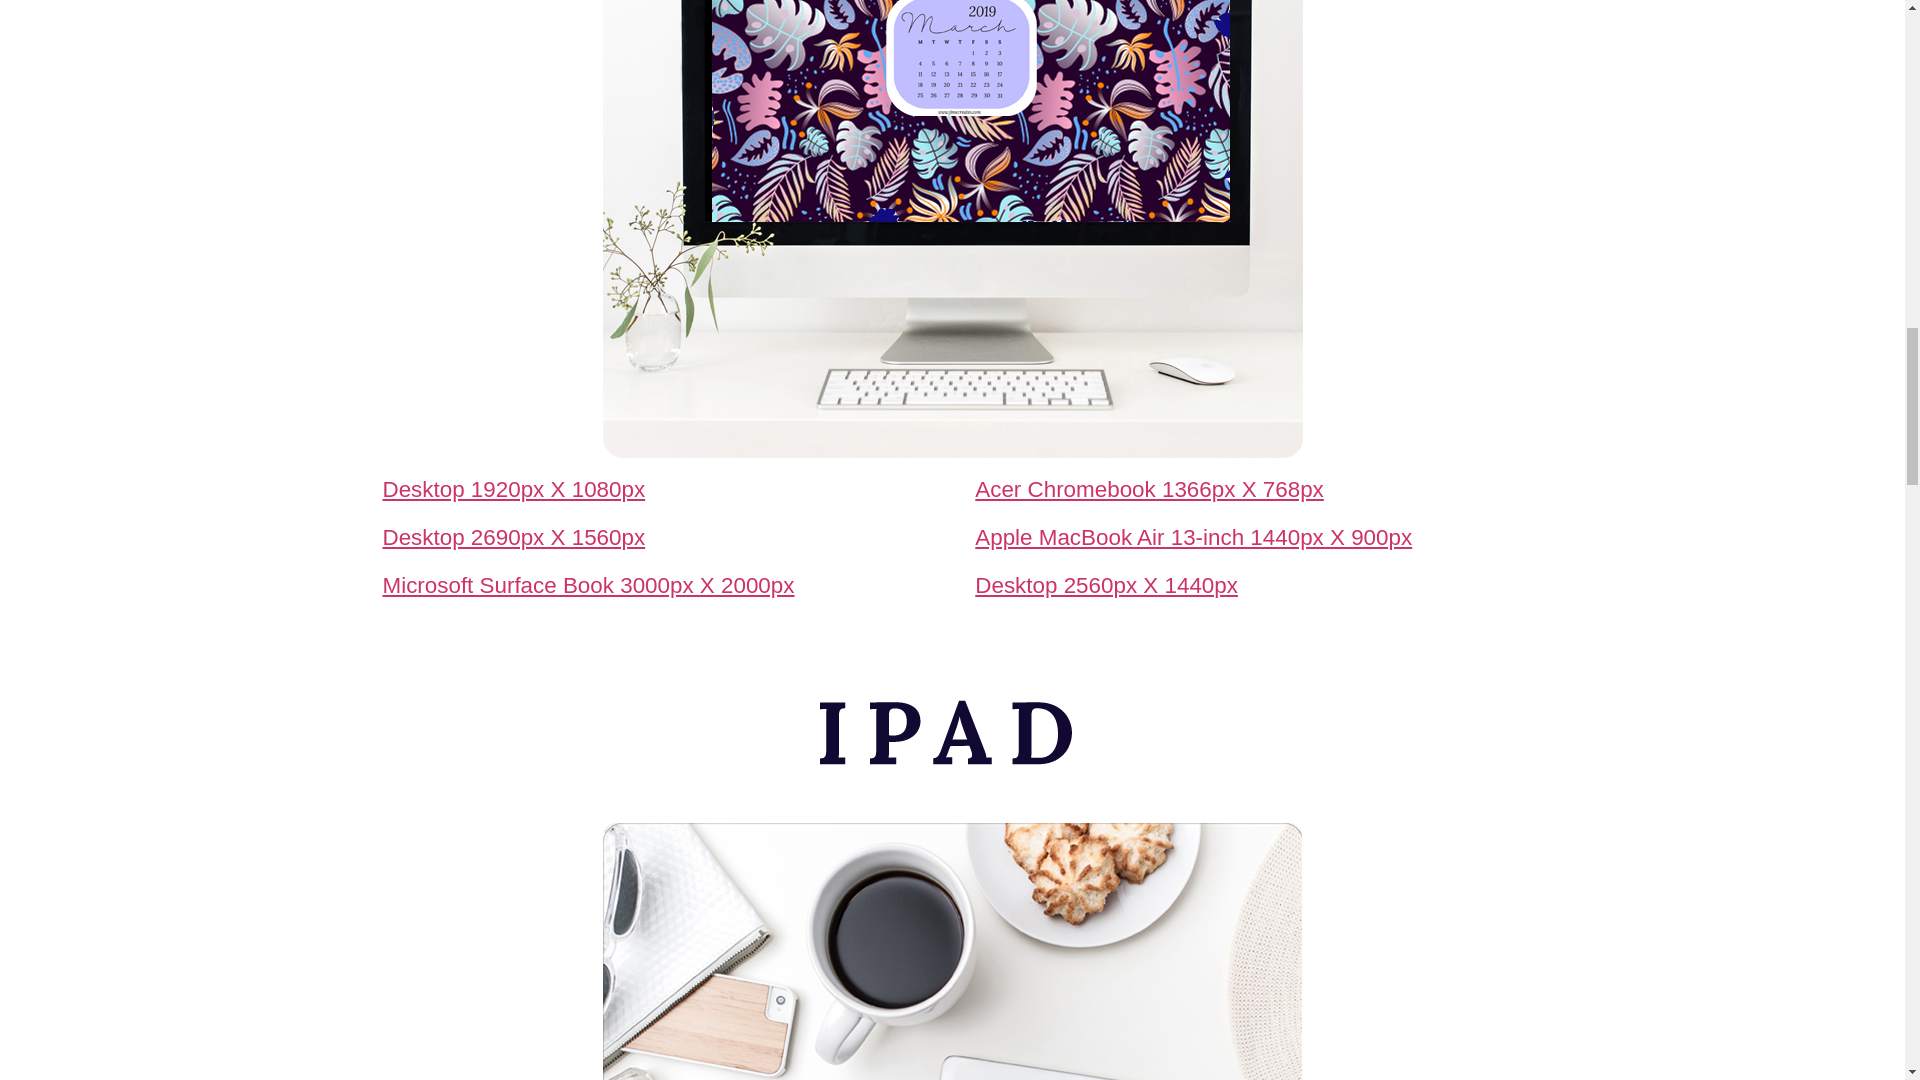 This screenshot has height=1080, width=1920. What do you see at coordinates (1193, 536) in the screenshot?
I see `Apple MacBook Air 13-inch 1440px X 900px` at bounding box center [1193, 536].